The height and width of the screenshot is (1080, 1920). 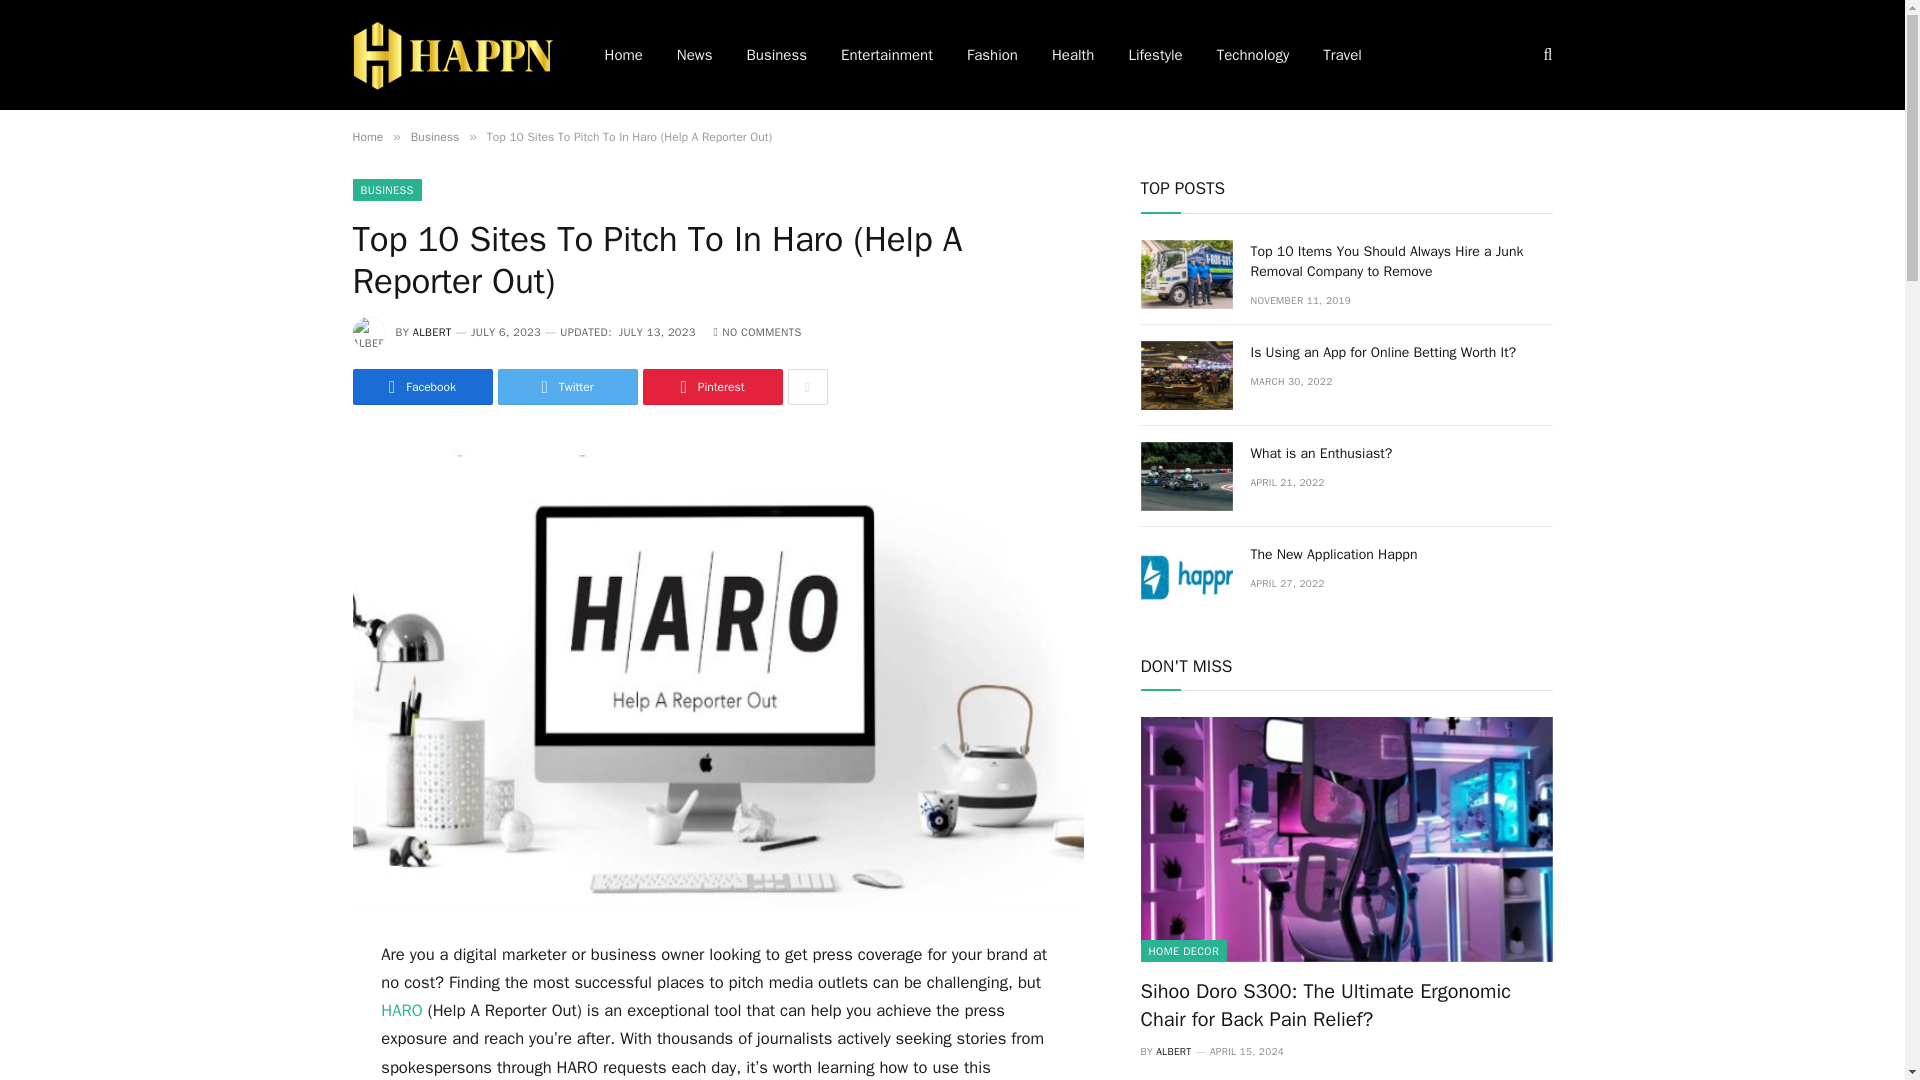 I want to click on Entertainment, so click(x=886, y=55).